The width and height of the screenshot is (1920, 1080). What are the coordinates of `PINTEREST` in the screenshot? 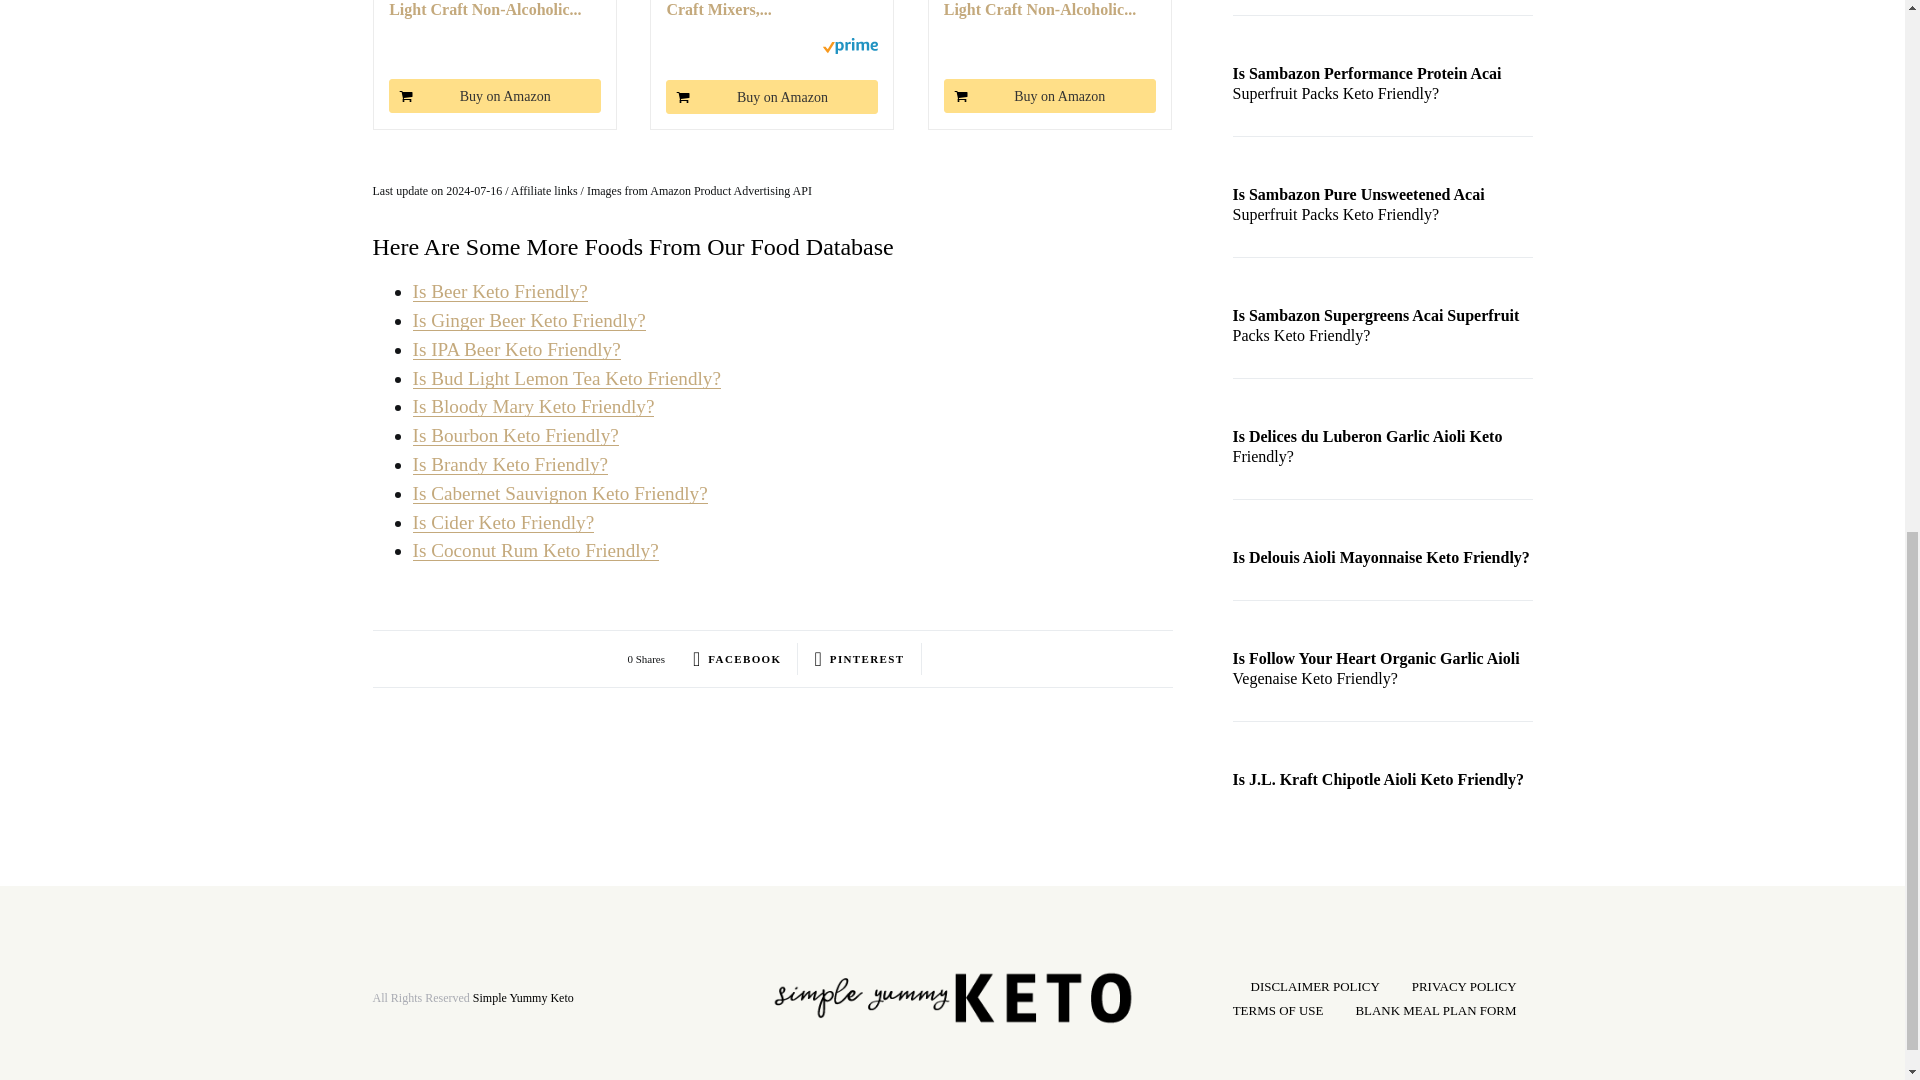 It's located at (859, 658).